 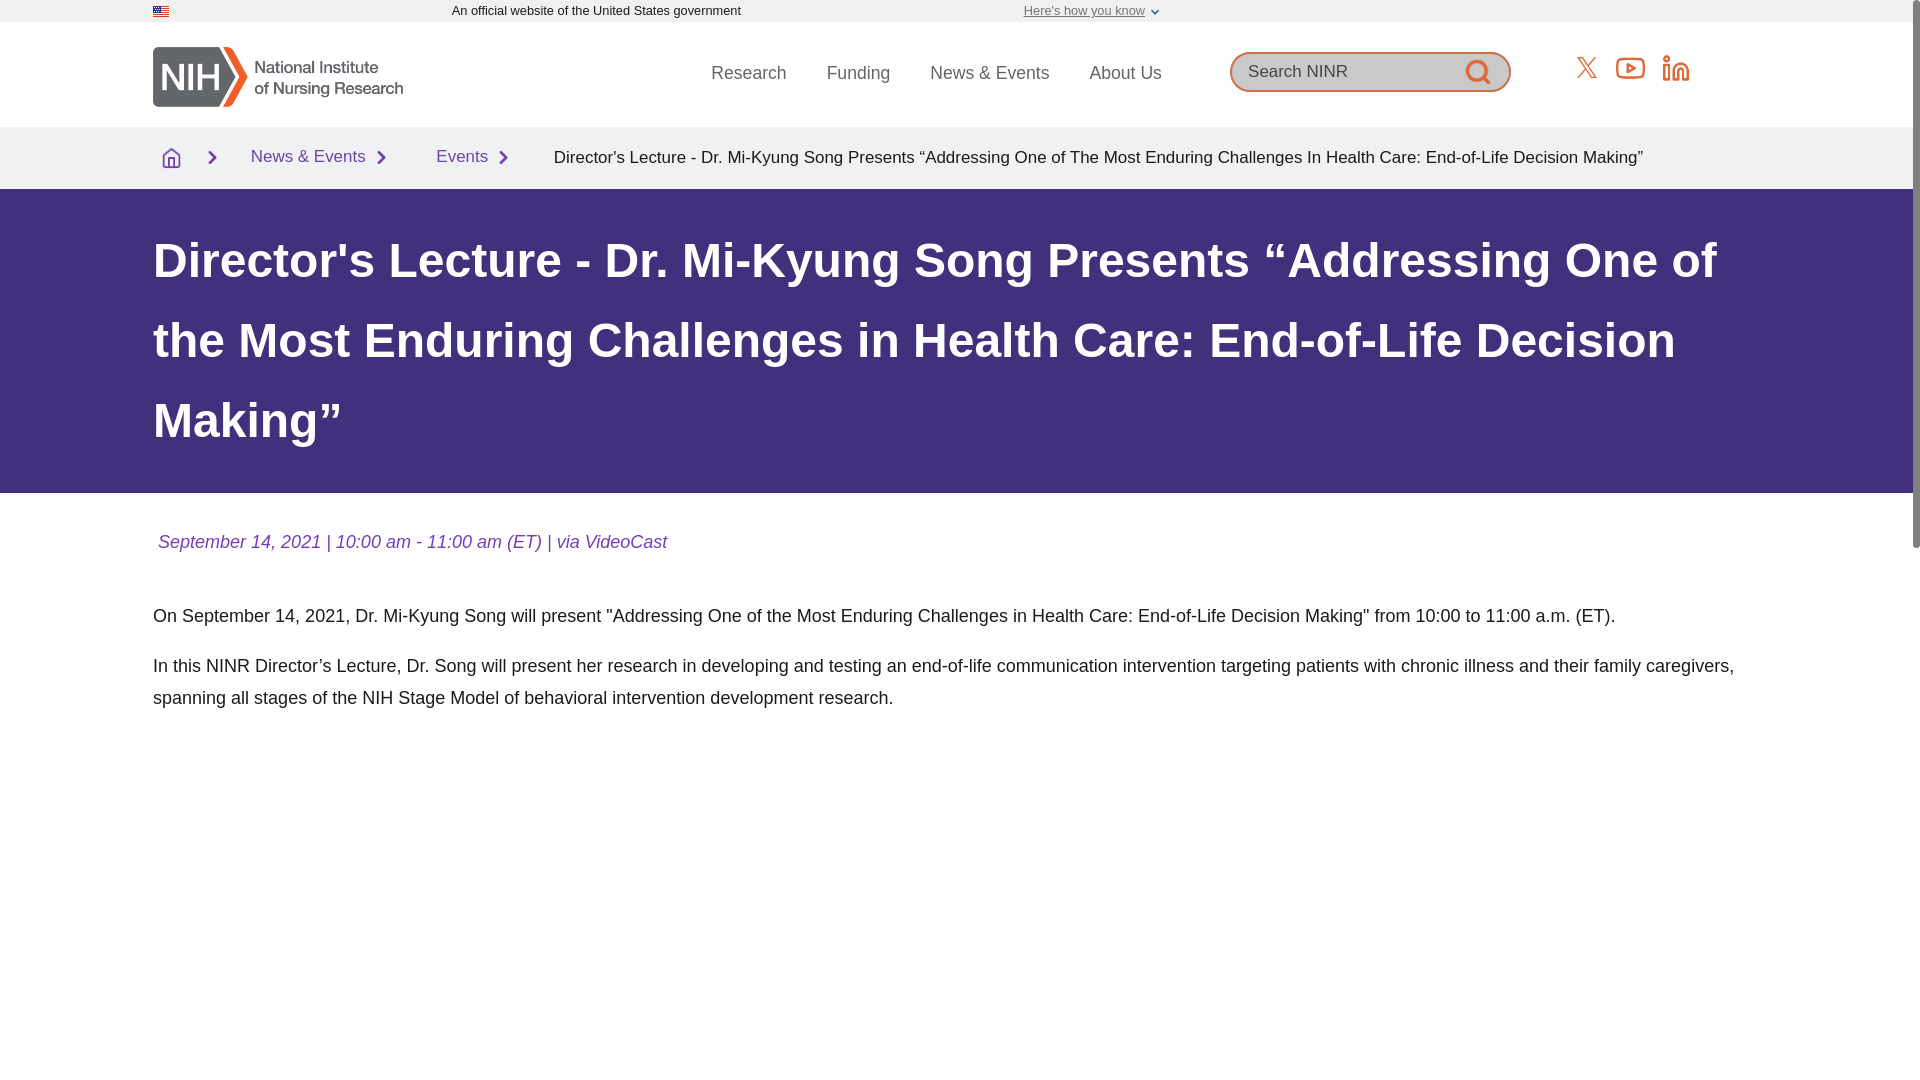 I want to click on Research, so click(x=748, y=73).